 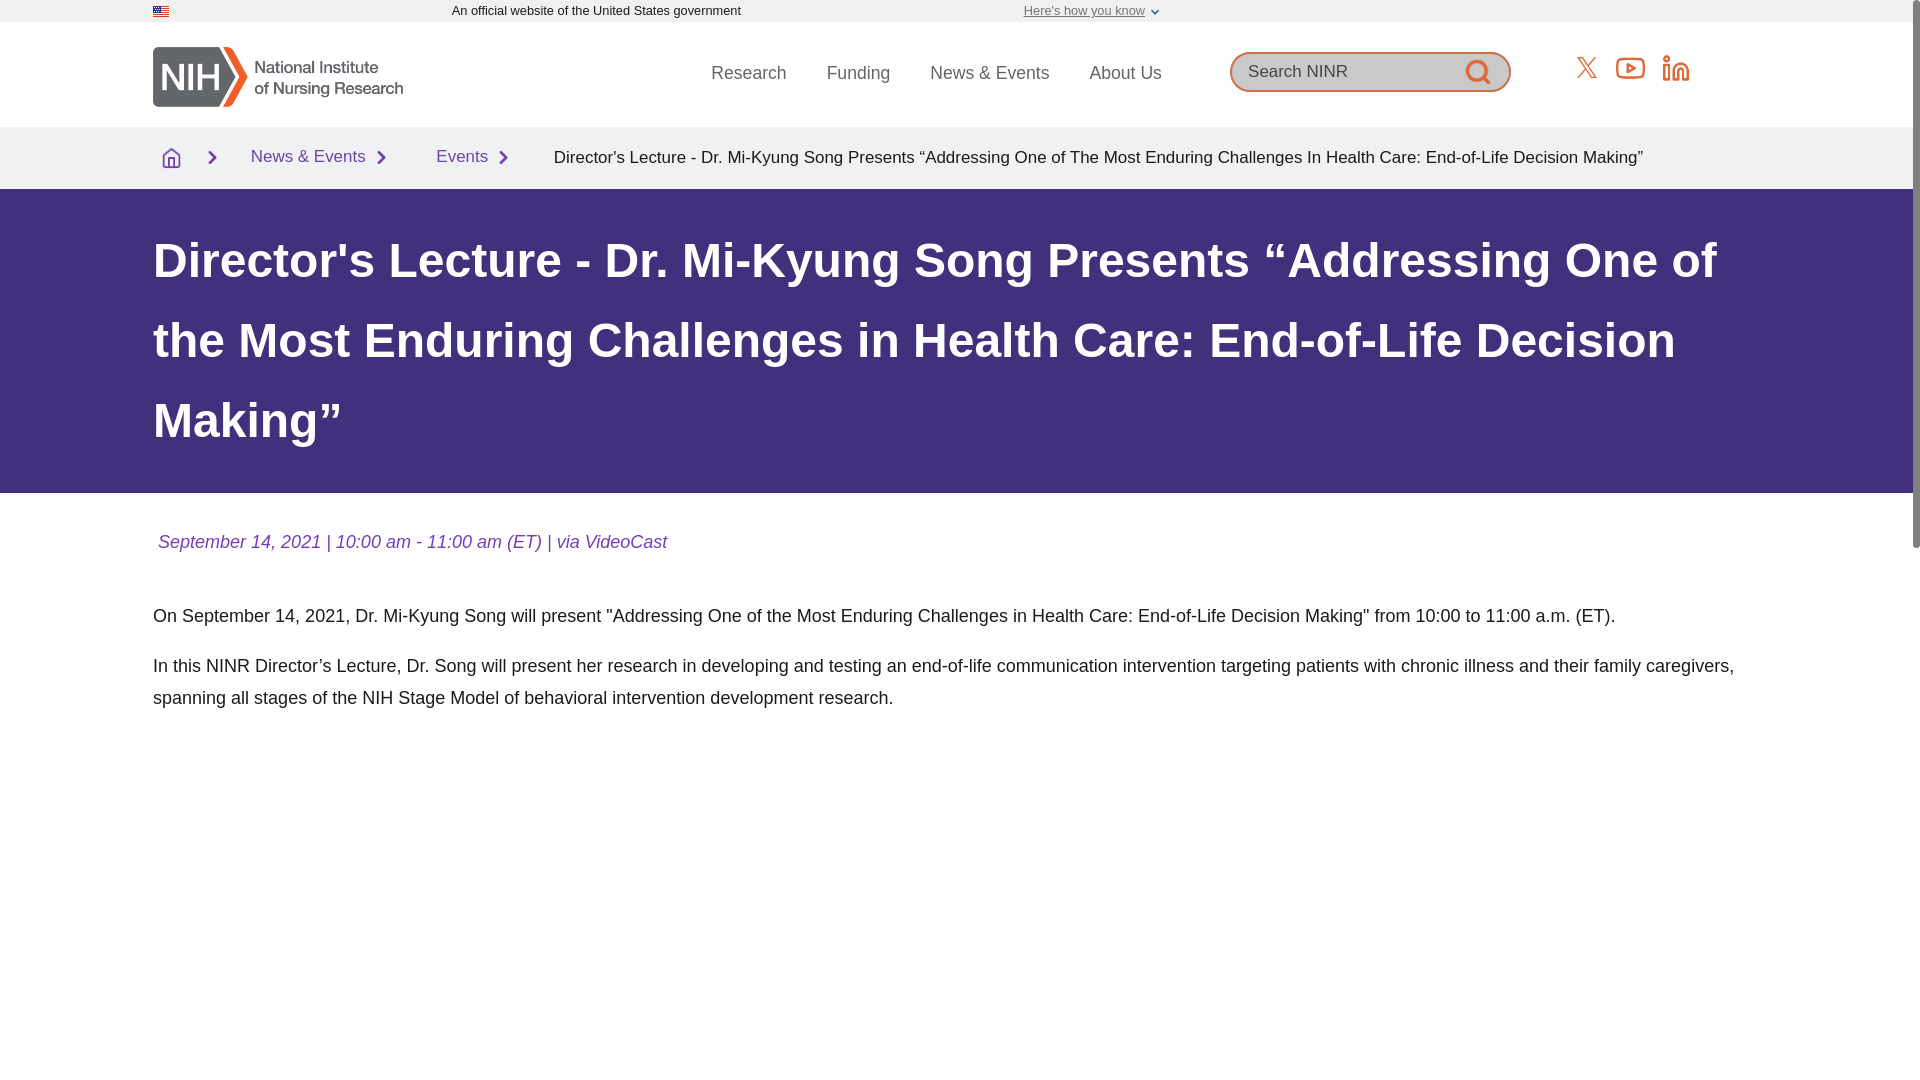 I want to click on Research, so click(x=748, y=73).